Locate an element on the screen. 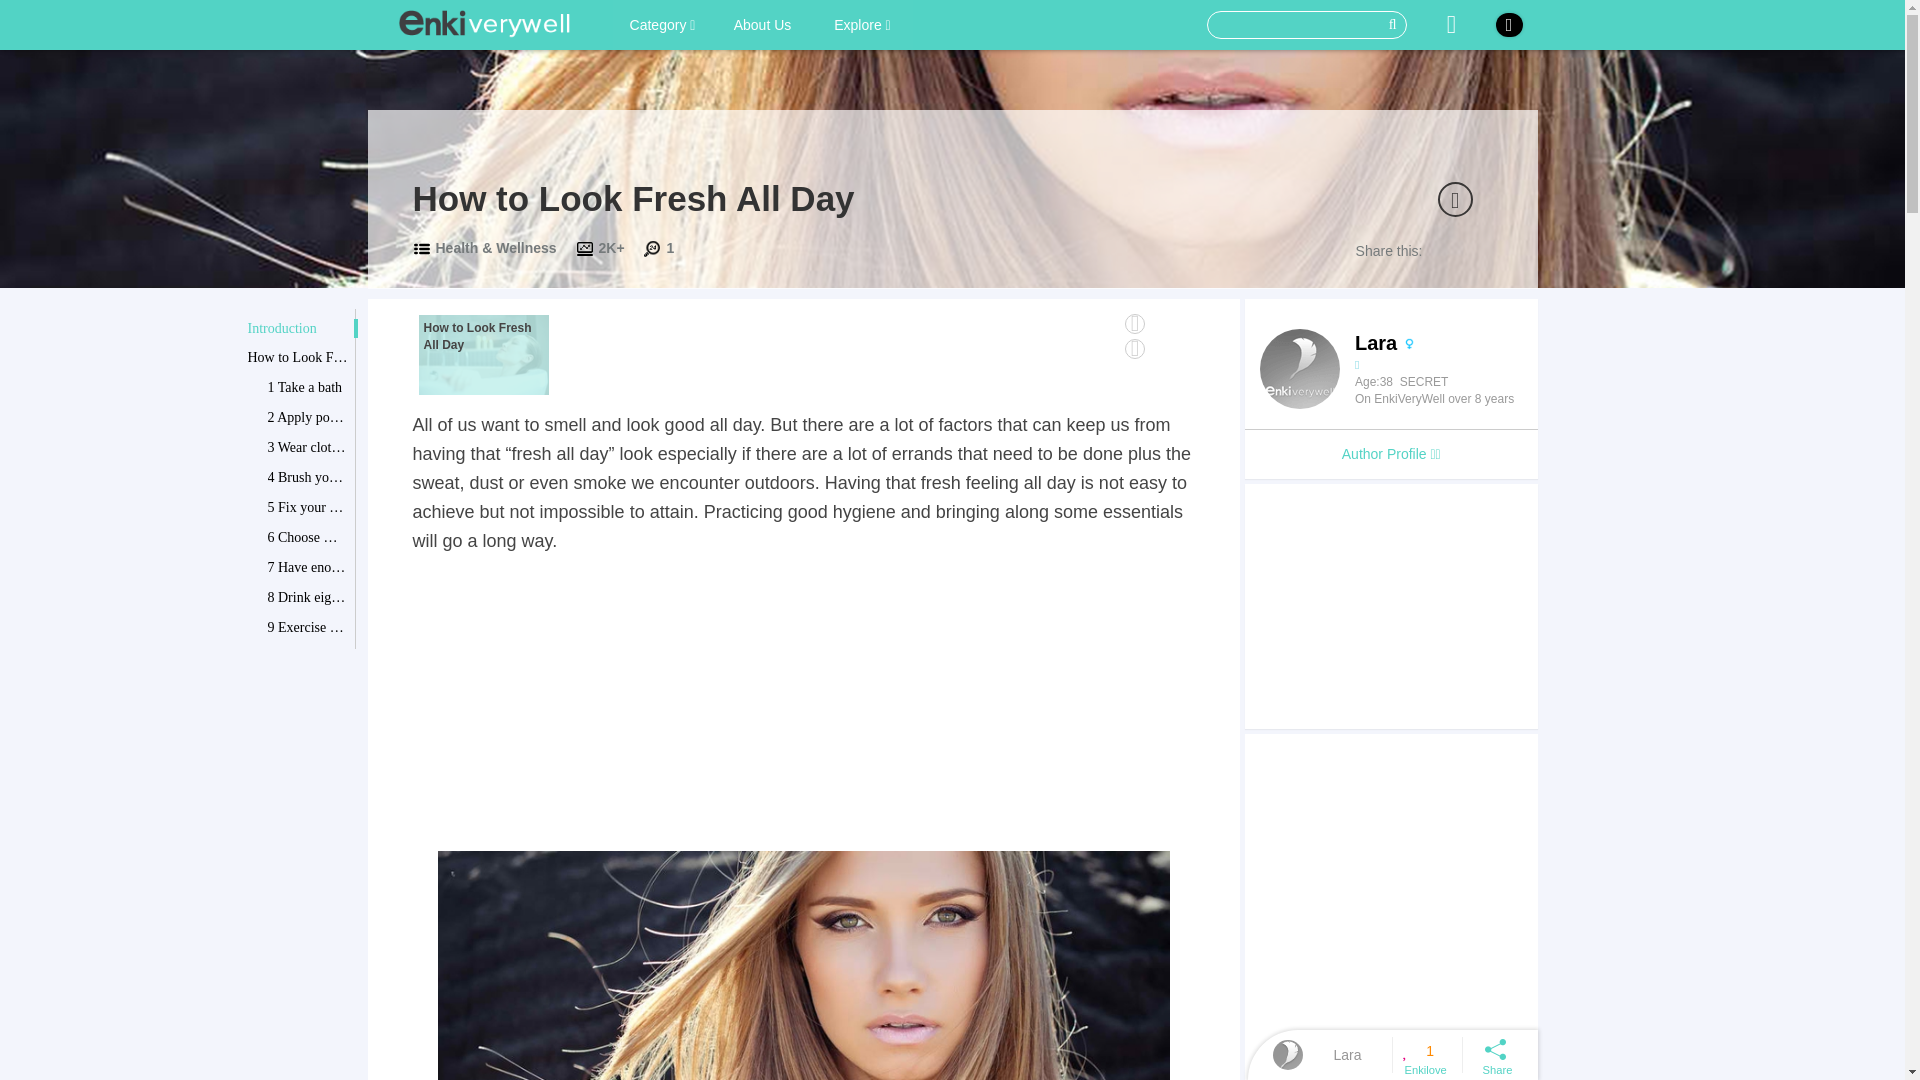 The width and height of the screenshot is (1920, 1080). 1 Take a bath is located at coordinates (308, 388).